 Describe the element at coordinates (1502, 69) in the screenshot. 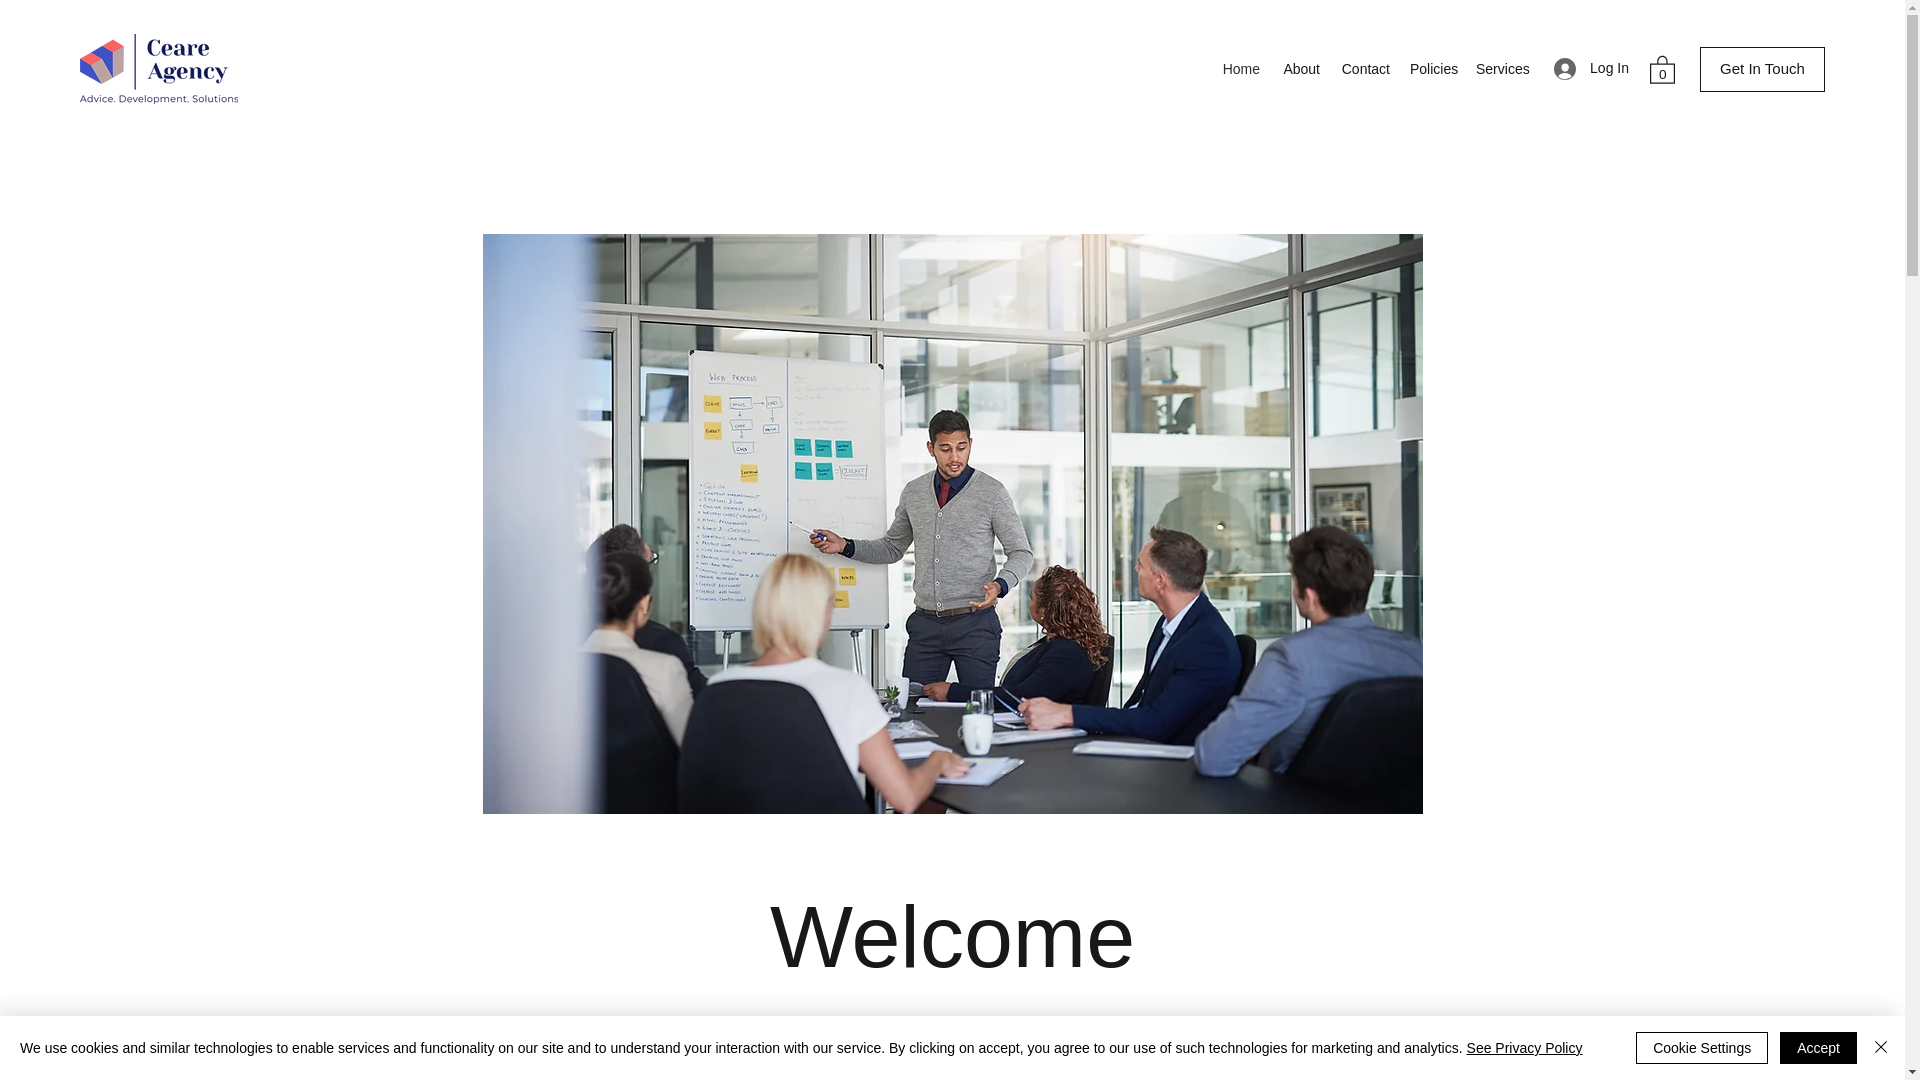

I see `Services` at that location.